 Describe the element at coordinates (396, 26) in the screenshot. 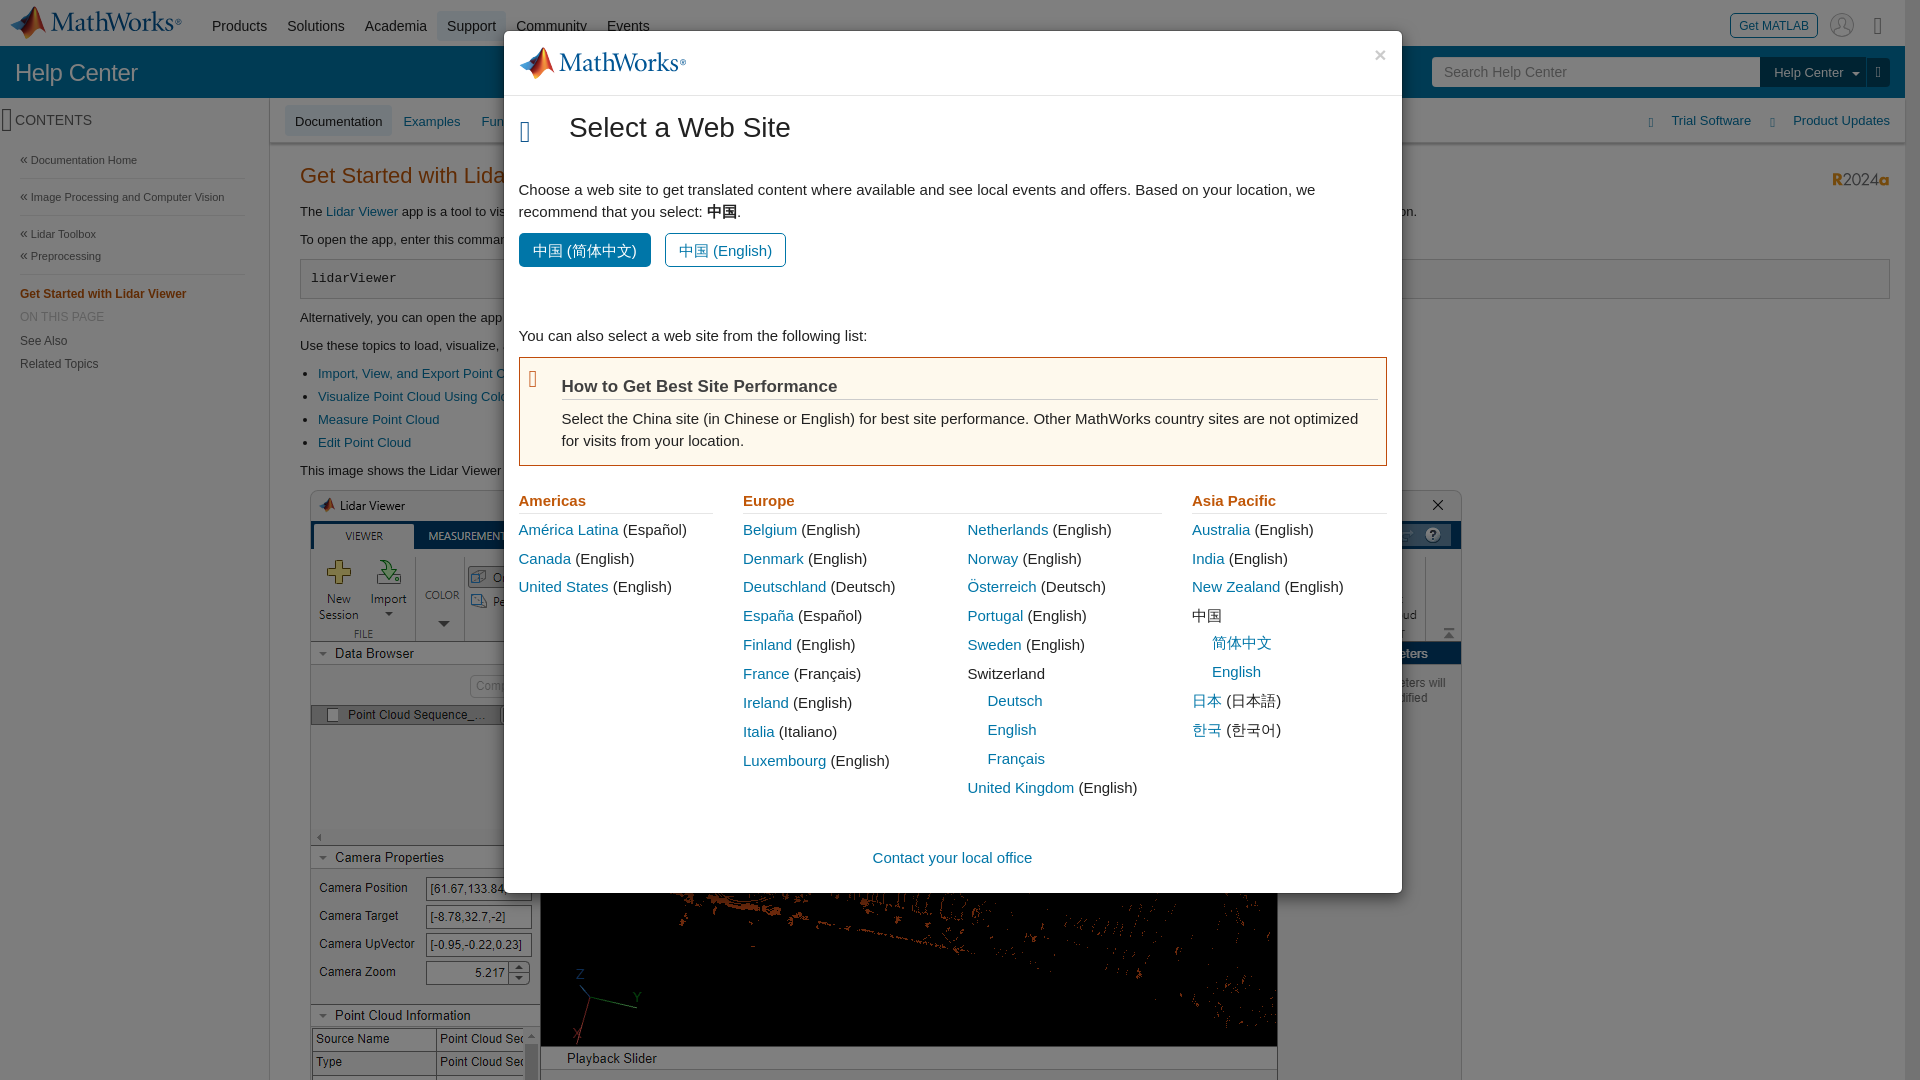

I see `Academia` at that location.